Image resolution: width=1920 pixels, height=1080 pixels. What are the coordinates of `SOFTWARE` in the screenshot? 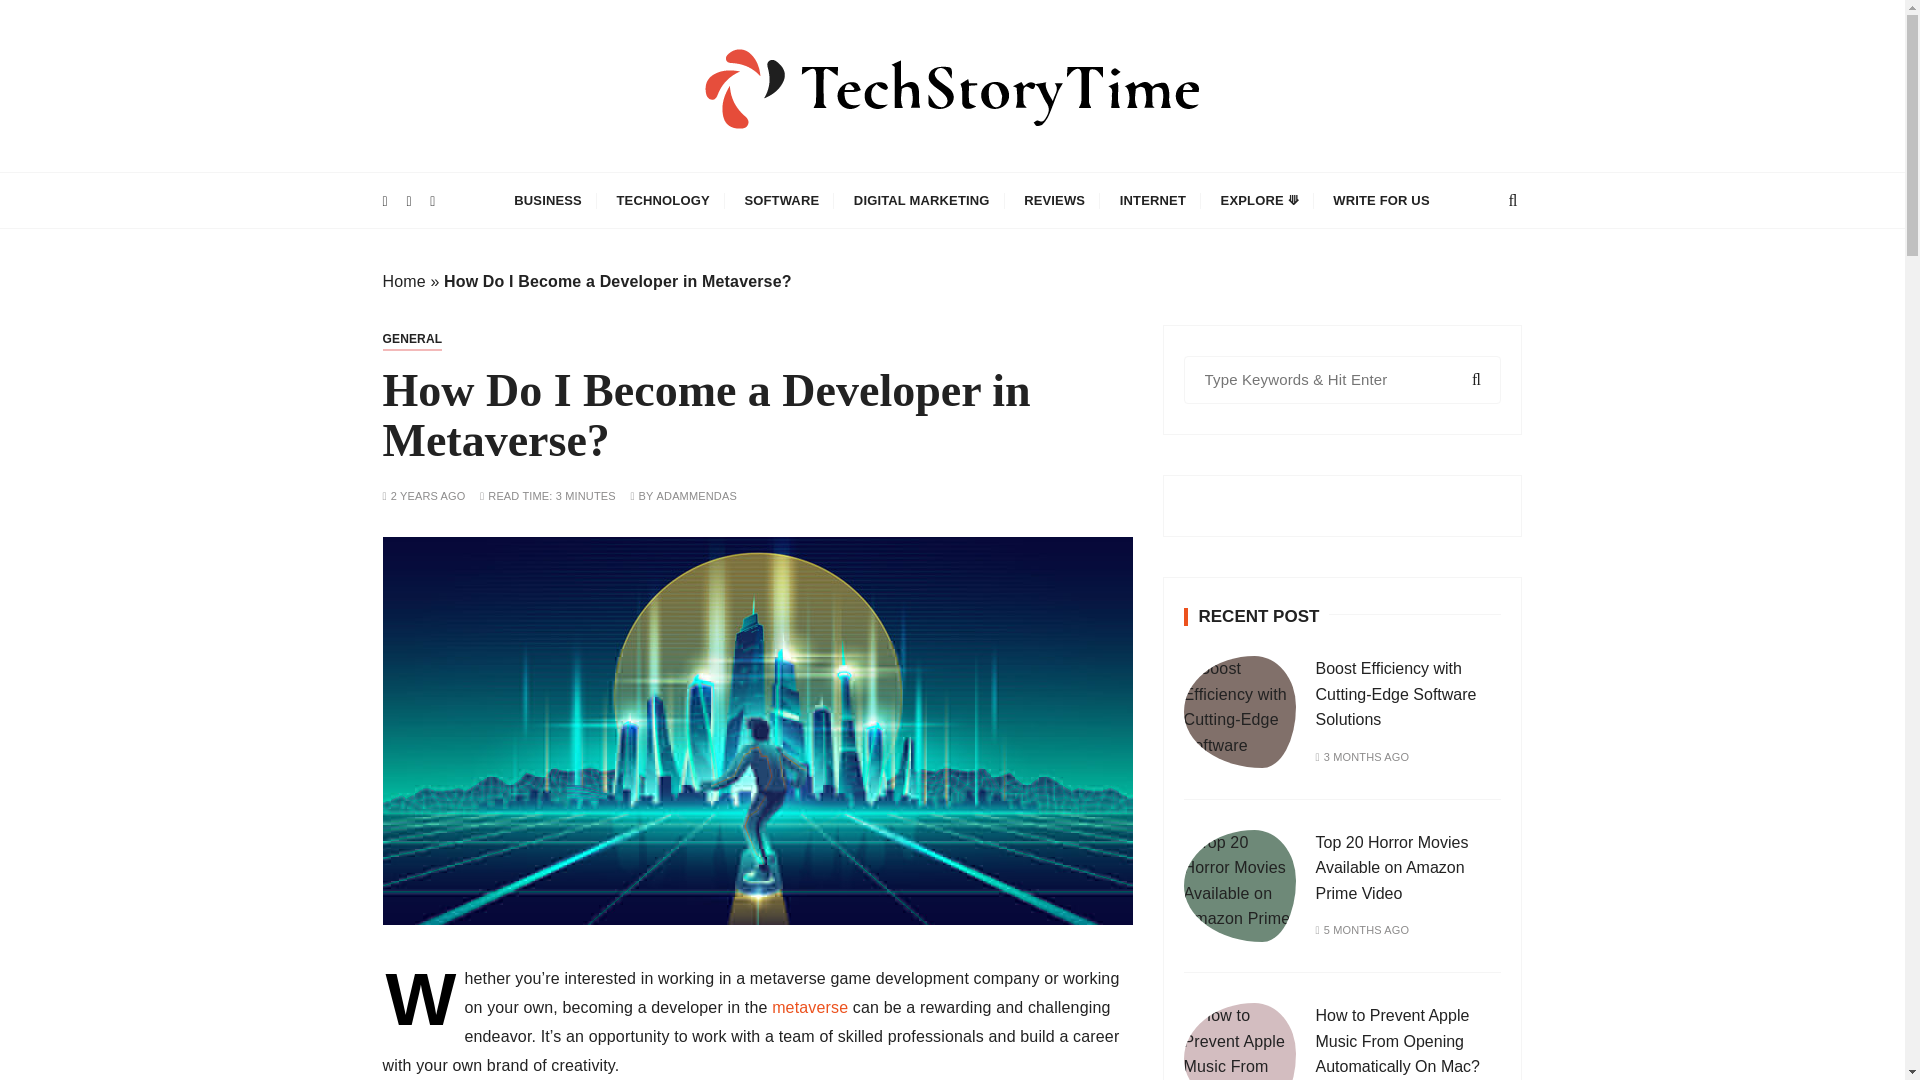 It's located at (781, 200).